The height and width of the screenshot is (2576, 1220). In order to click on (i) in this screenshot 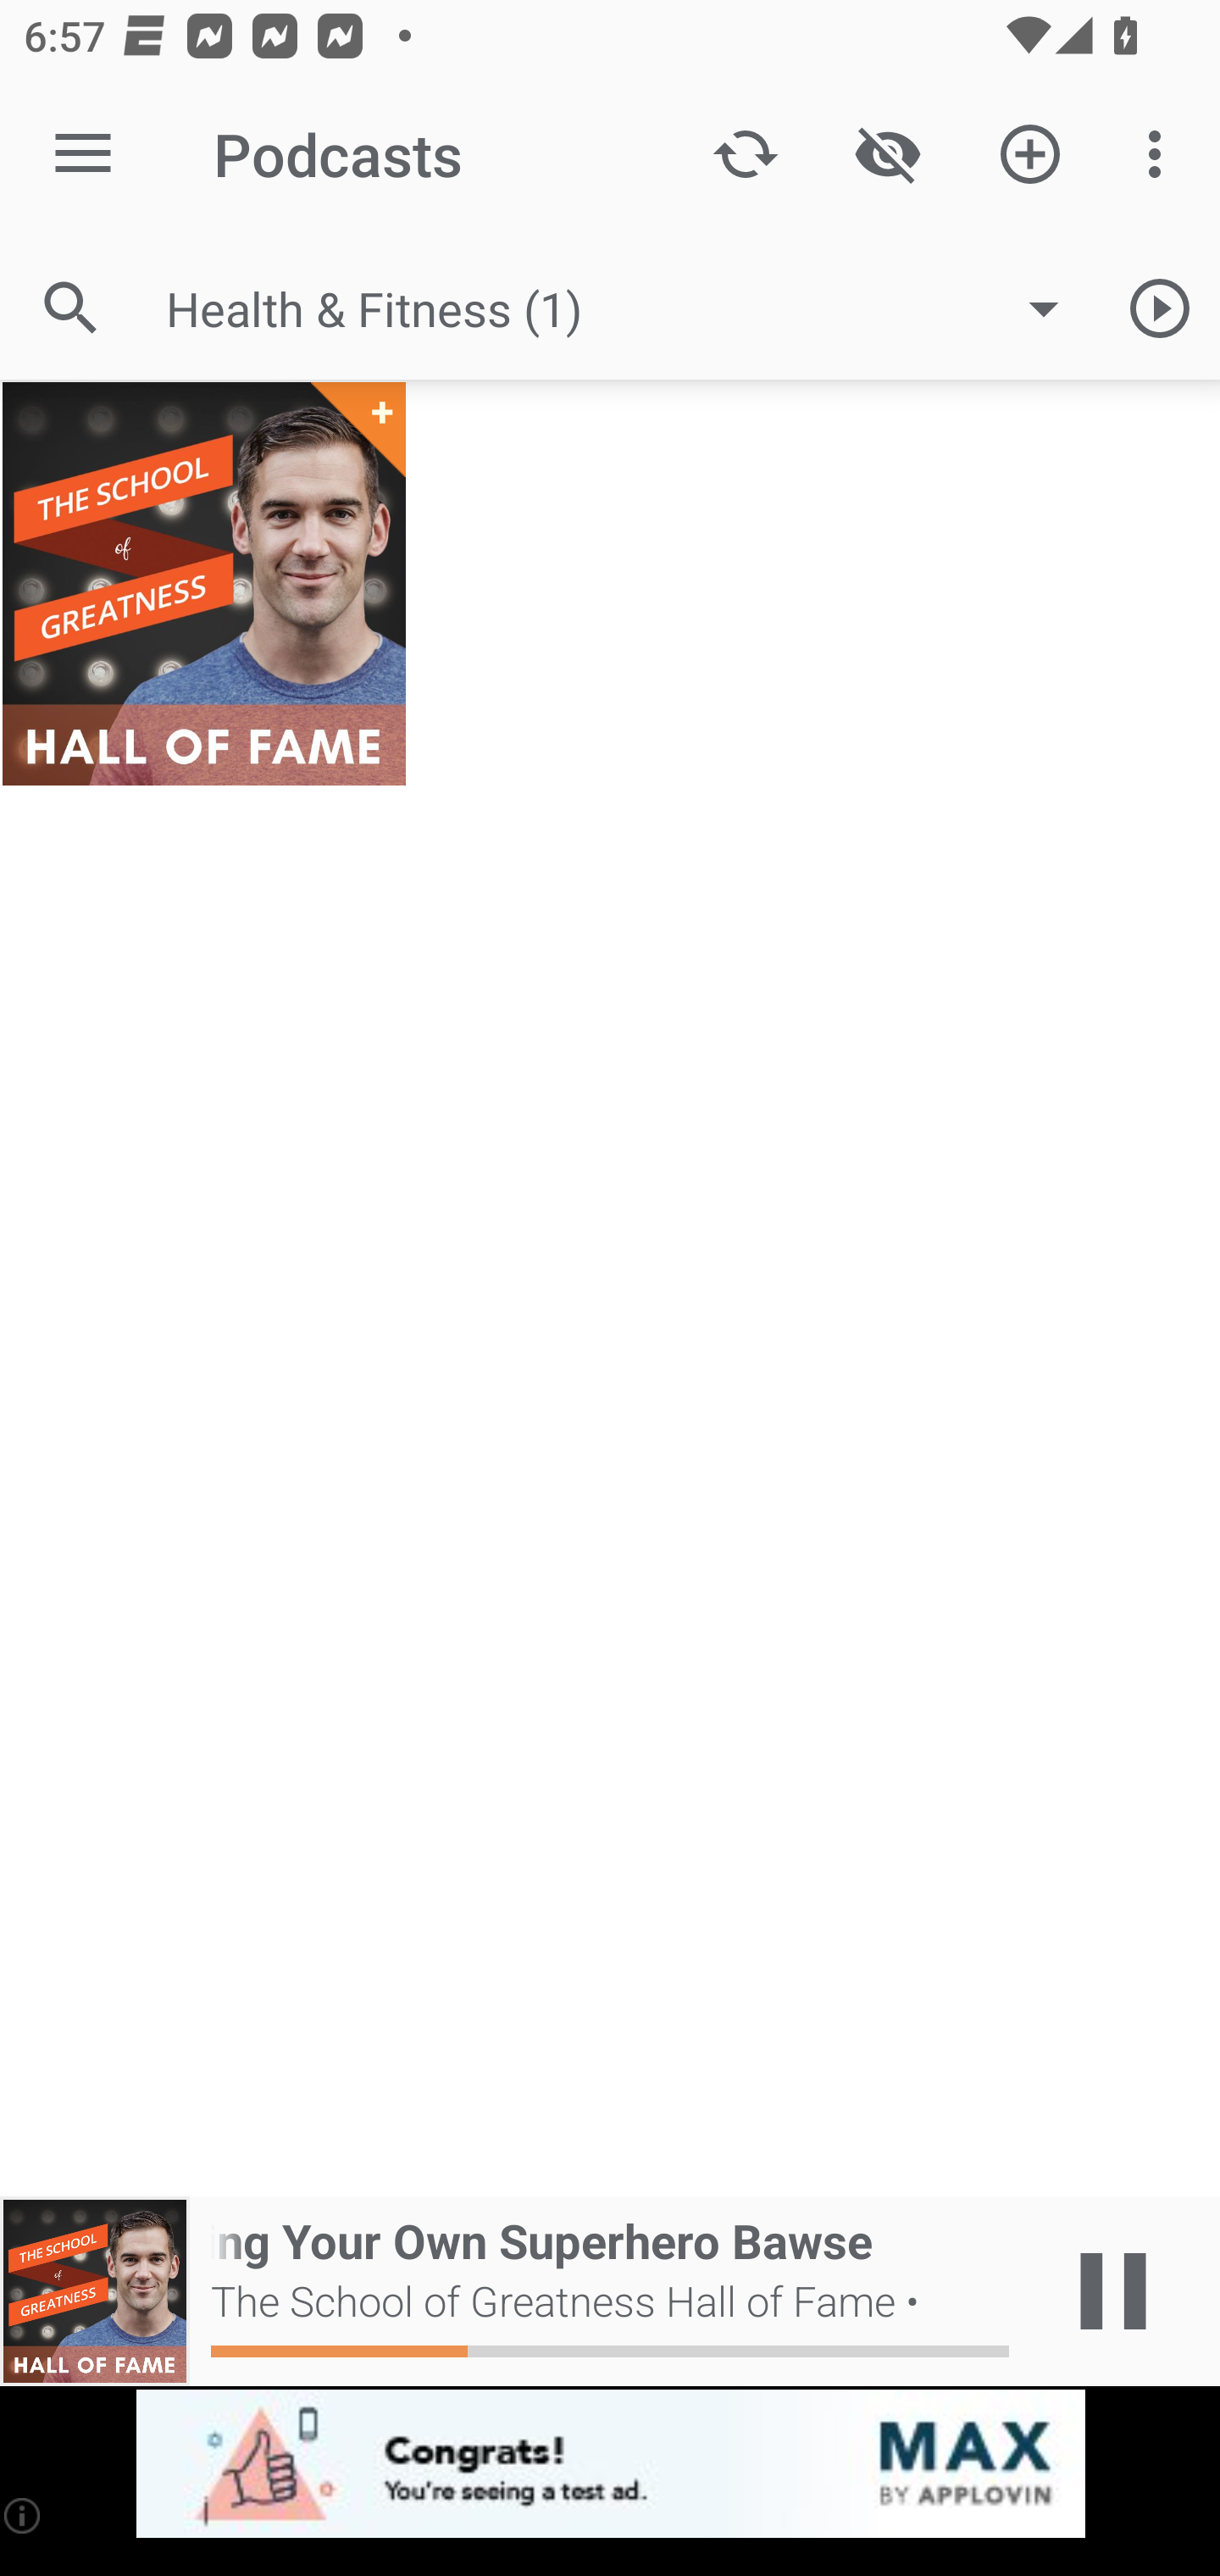, I will do `click(24, 2515)`.